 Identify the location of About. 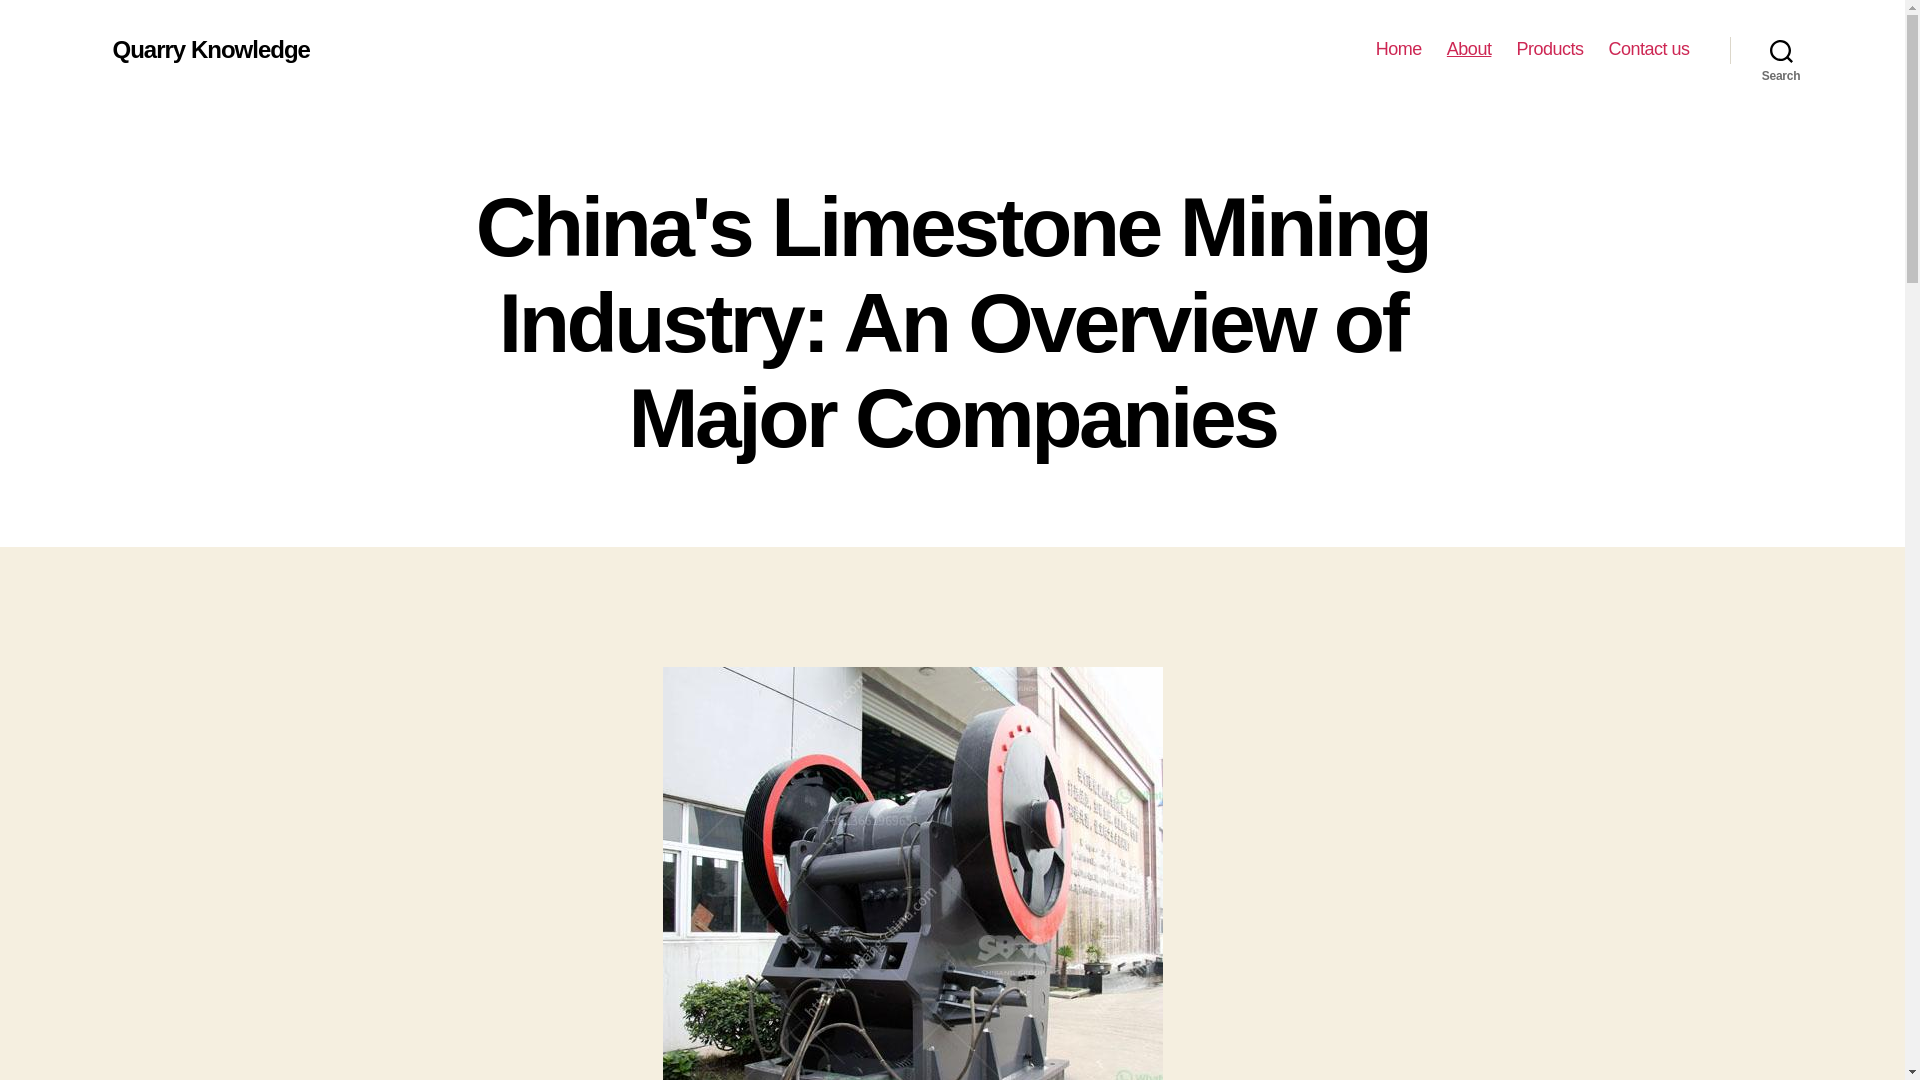
(1469, 49).